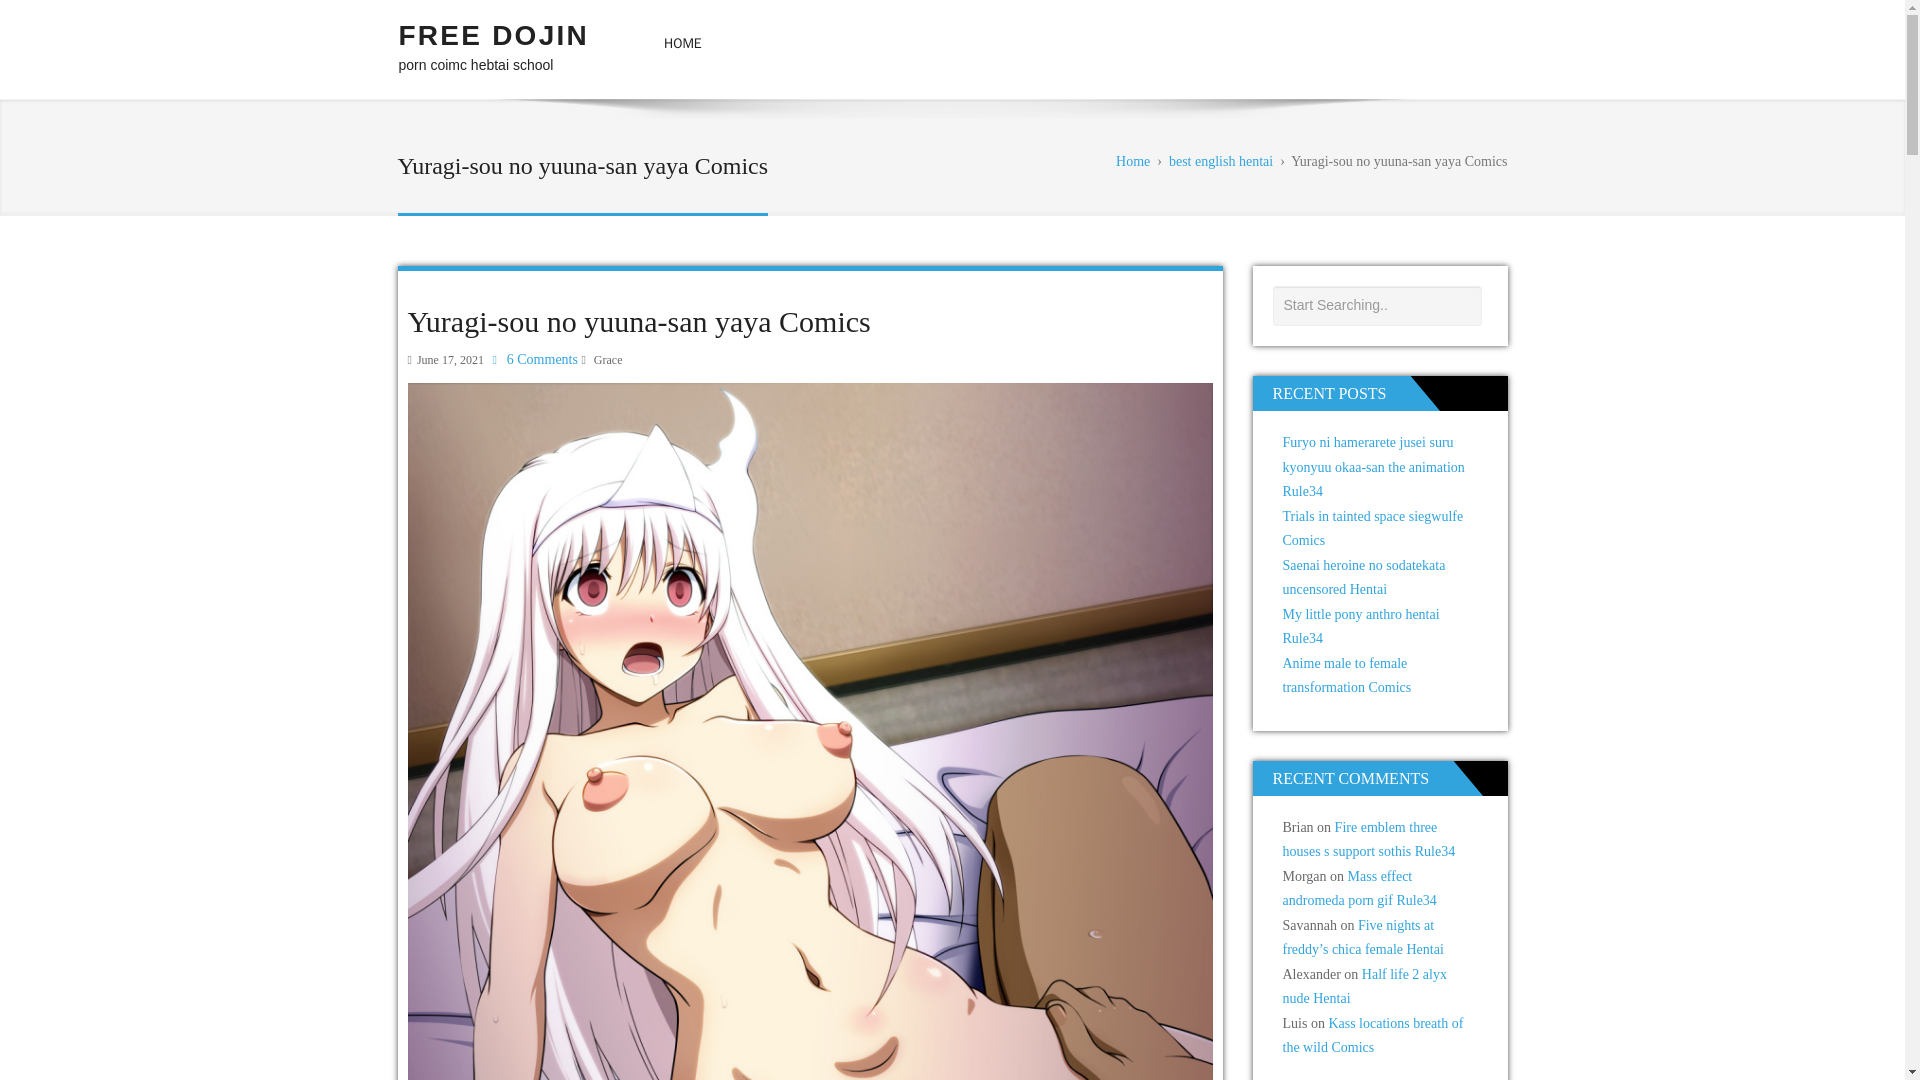 The width and height of the screenshot is (1920, 1080). What do you see at coordinates (450, 360) in the screenshot?
I see `June 17, 2021` at bounding box center [450, 360].